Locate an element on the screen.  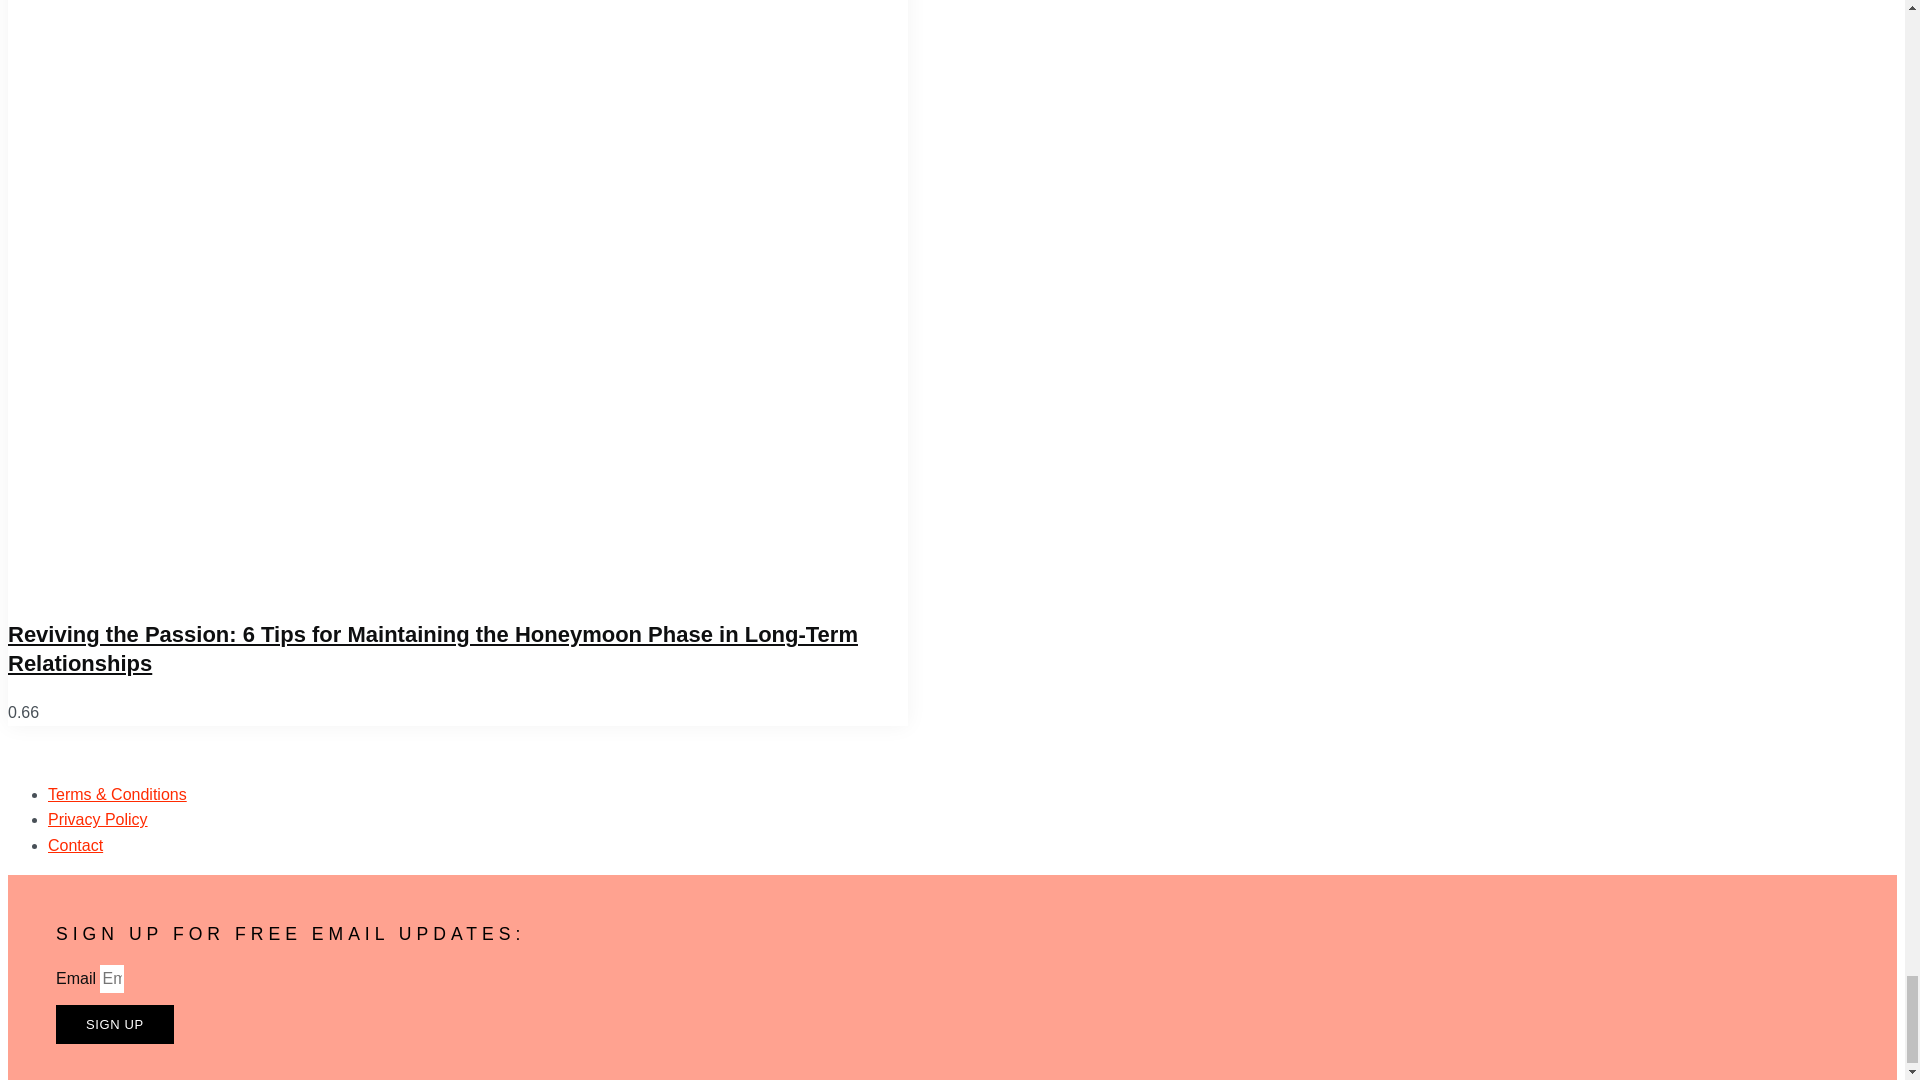
Contact is located at coordinates (76, 846).